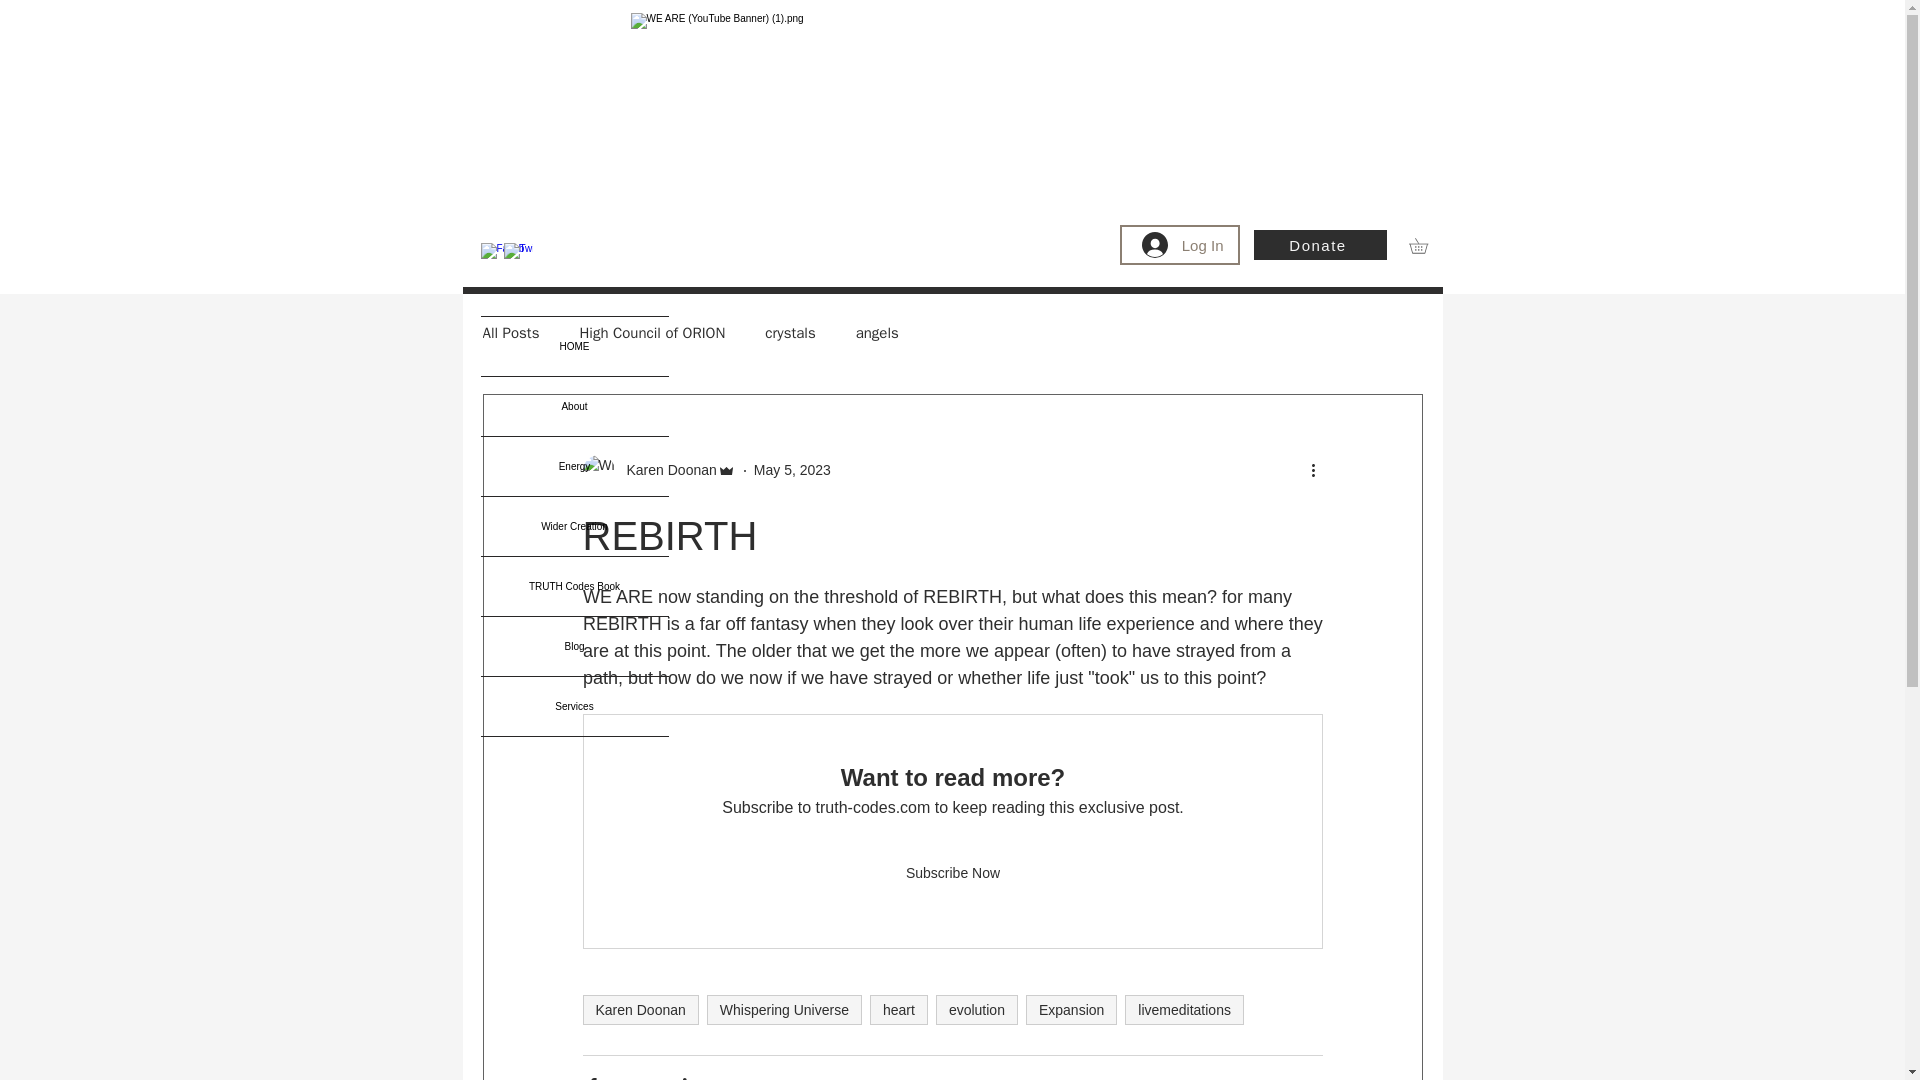 Image resolution: width=1920 pixels, height=1080 pixels. Describe the element at coordinates (898, 1009) in the screenshot. I see `heart` at that location.